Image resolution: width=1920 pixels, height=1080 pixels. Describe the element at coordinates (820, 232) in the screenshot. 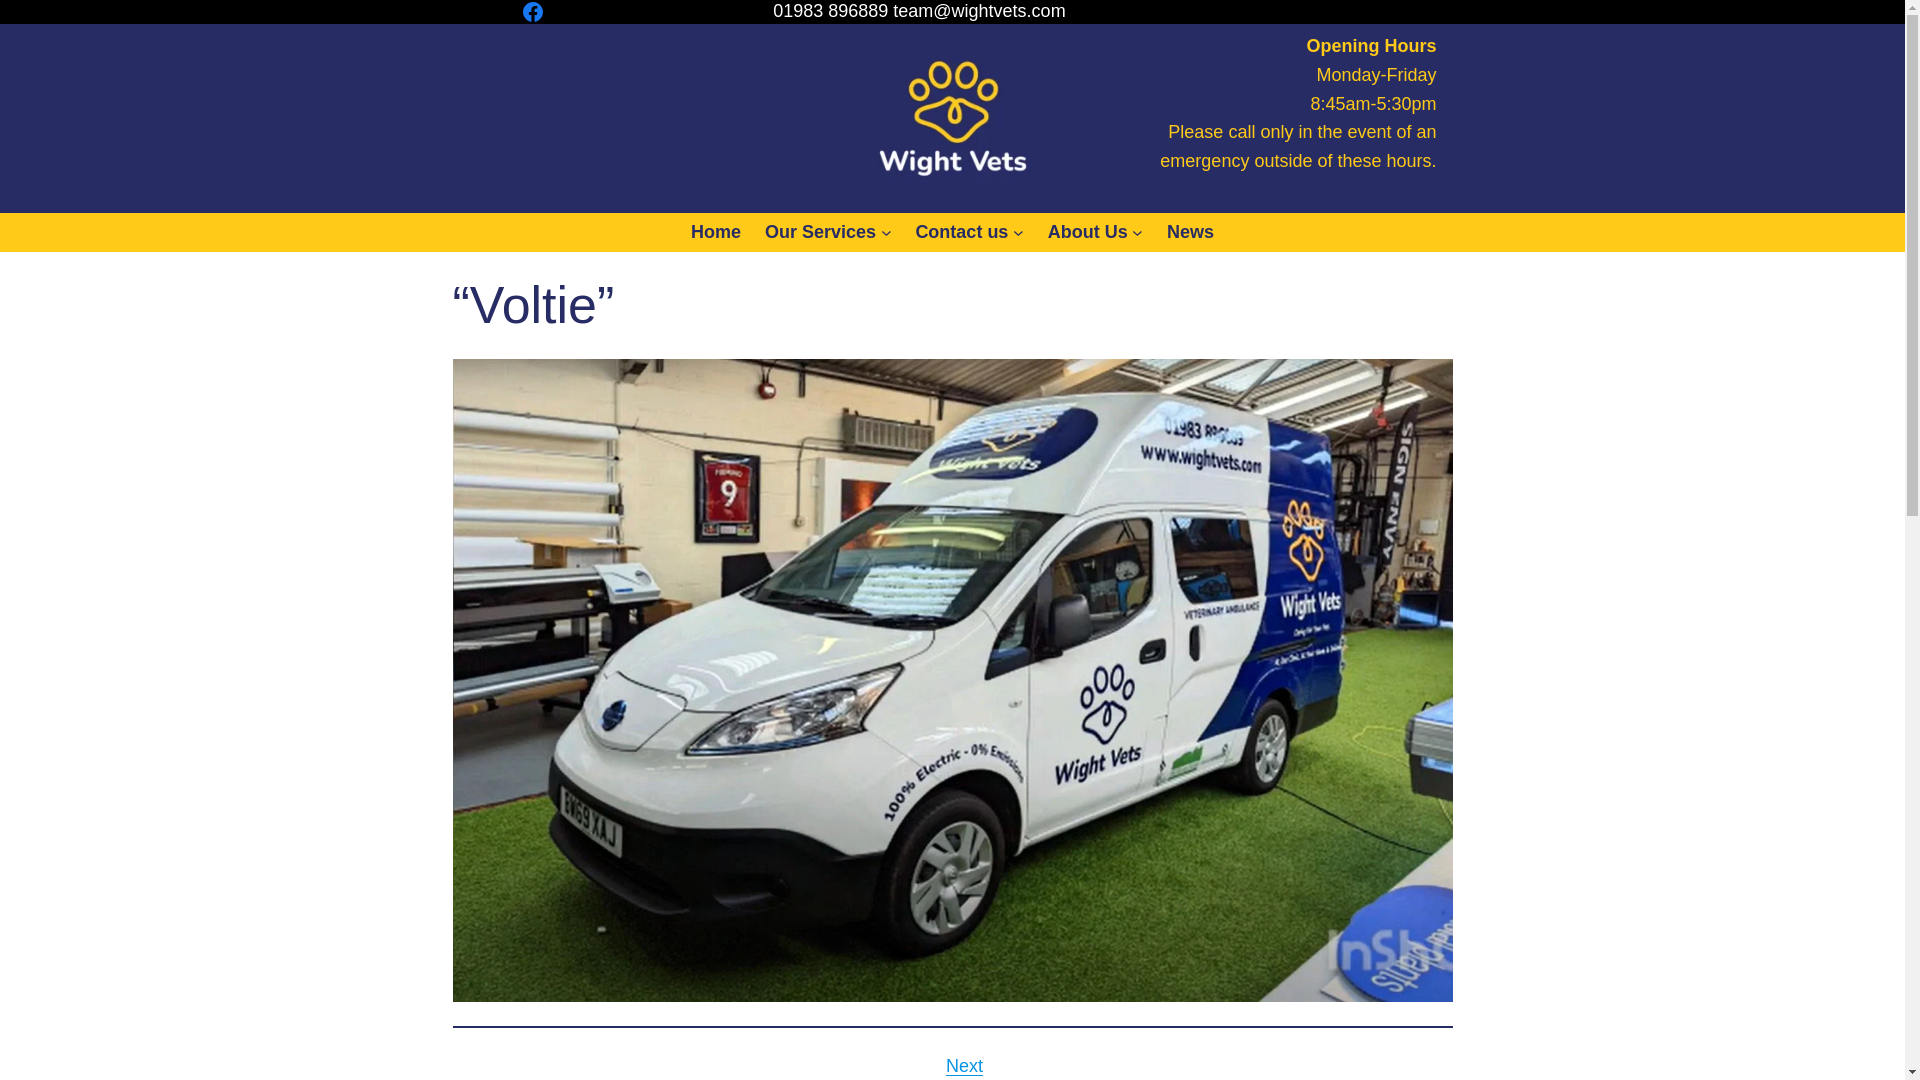

I see `Our Services` at that location.